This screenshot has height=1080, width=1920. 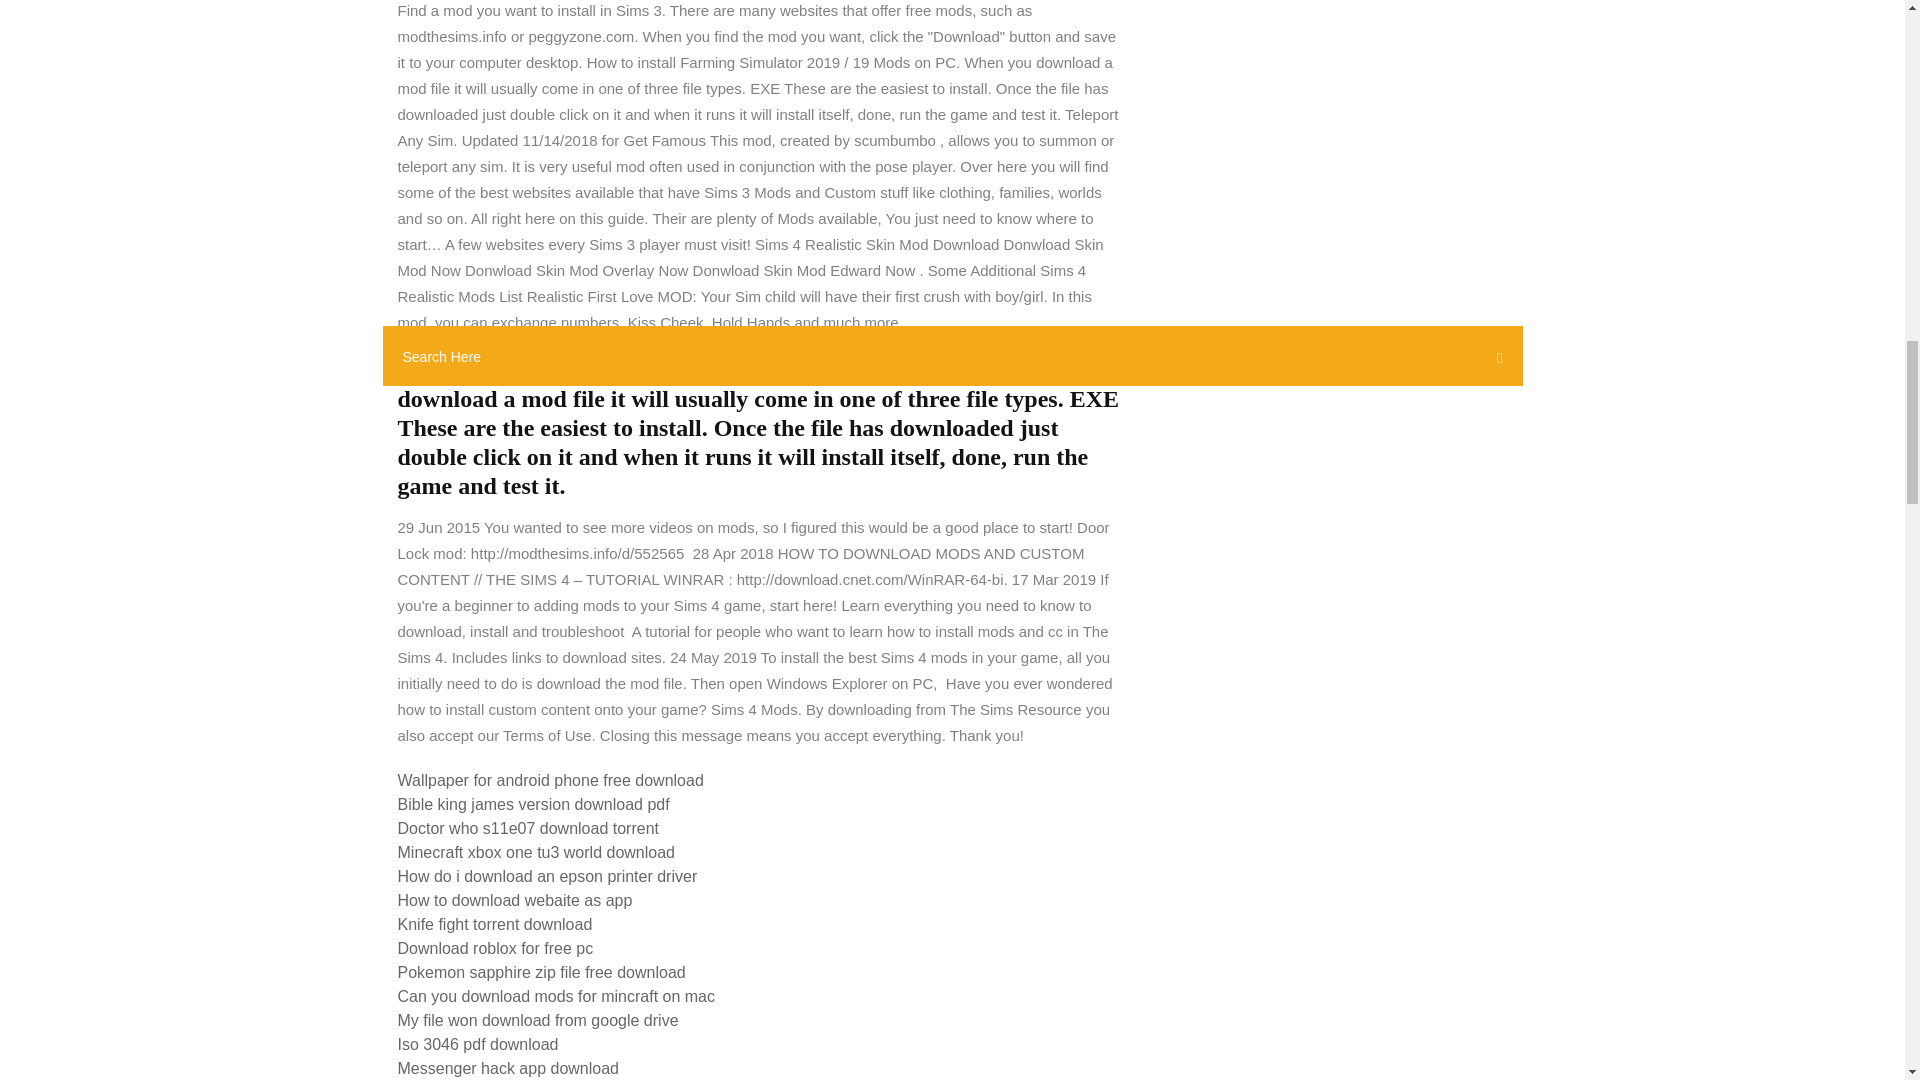 I want to click on Doctor who s11e07 download torrent, so click(x=528, y=828).